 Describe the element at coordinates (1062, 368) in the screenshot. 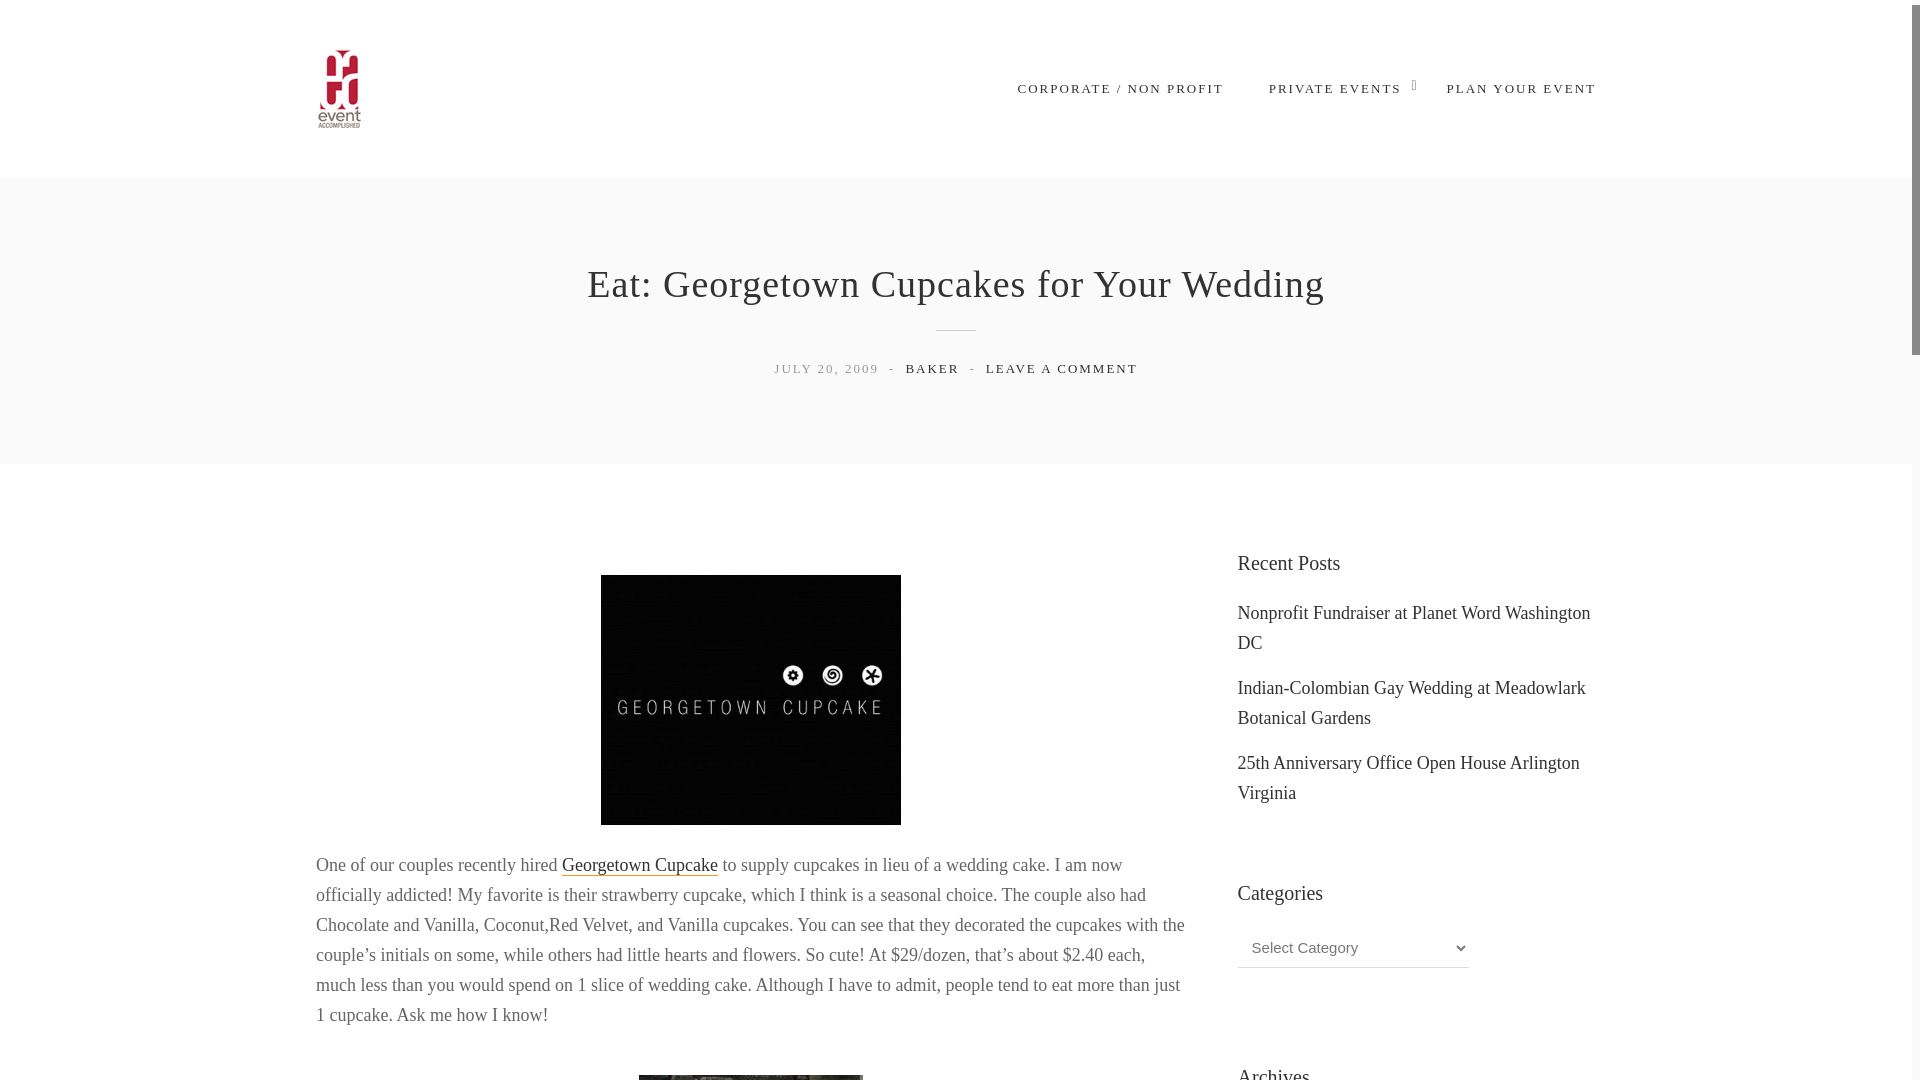

I see `LEAVE A COMMENT` at that location.